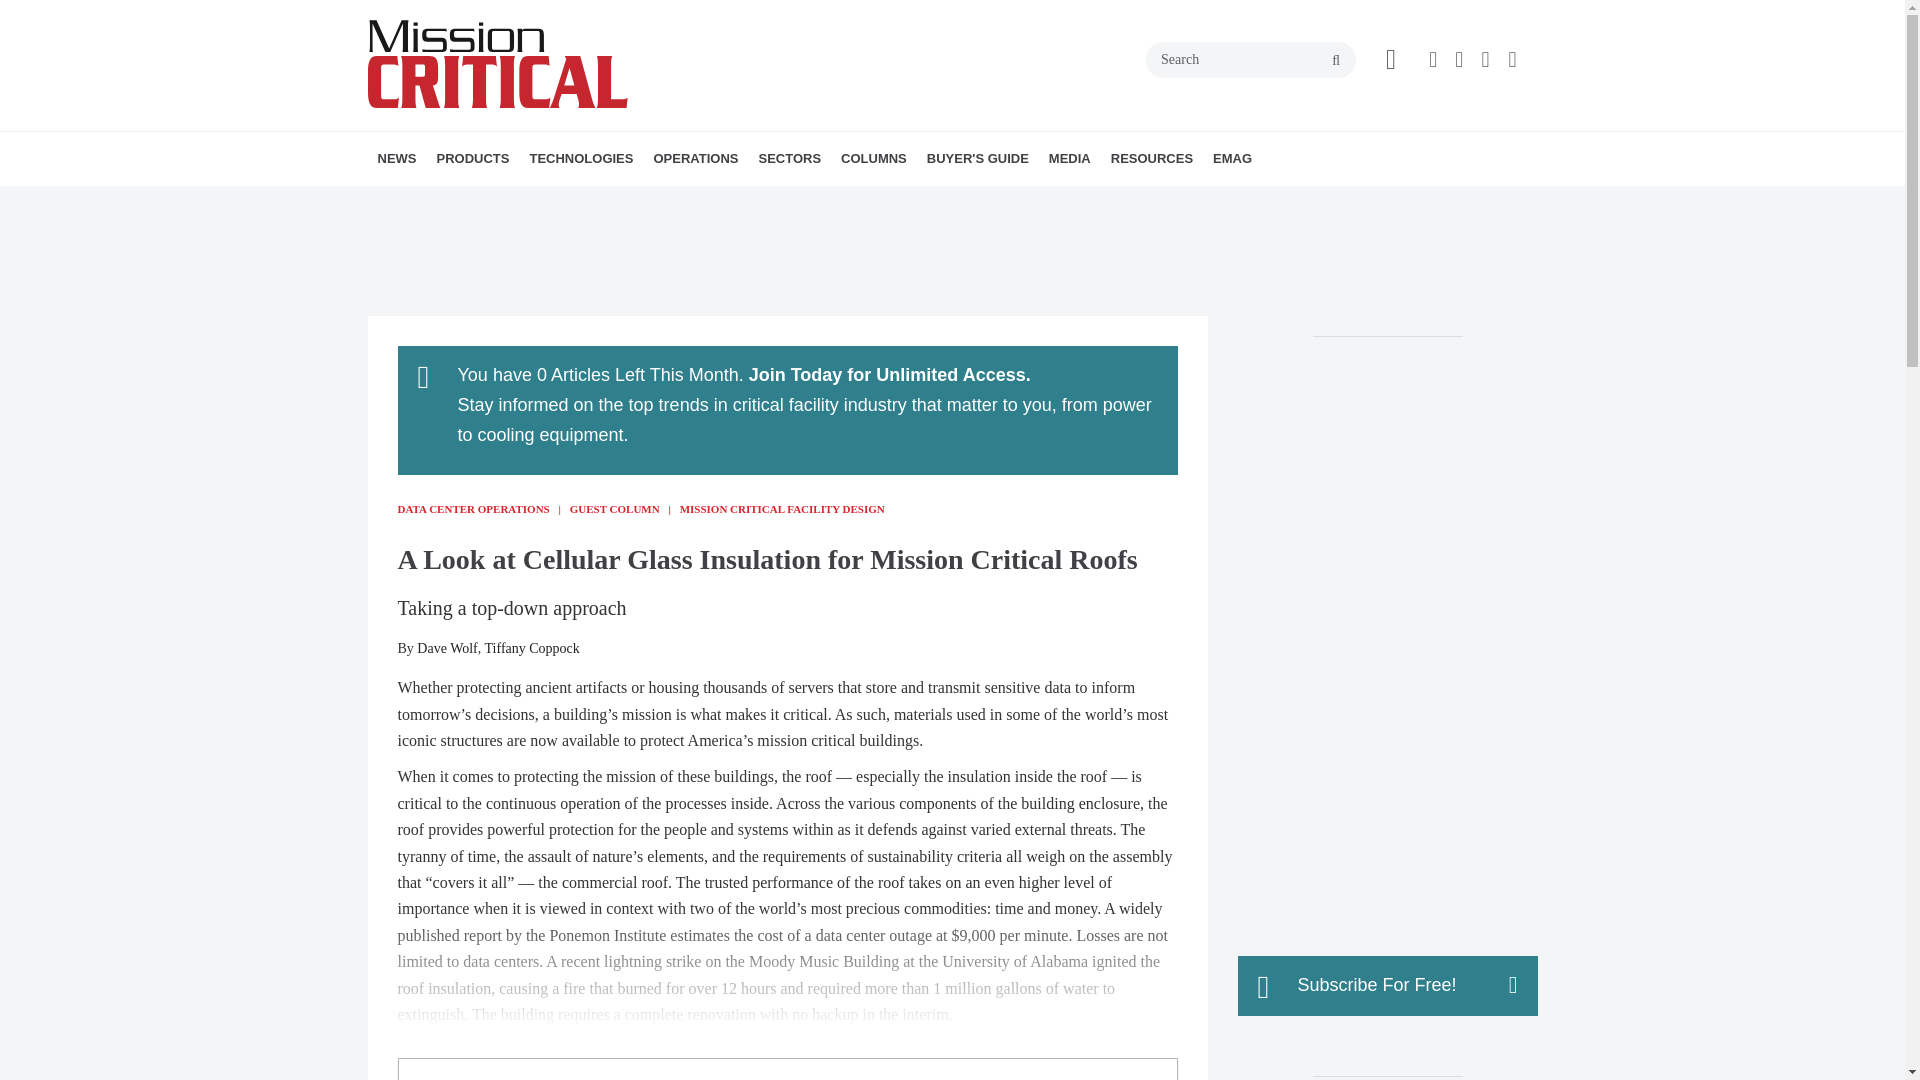 This screenshot has width=1920, height=1080. What do you see at coordinates (873, 202) in the screenshot?
I see `BFSI` at bounding box center [873, 202].